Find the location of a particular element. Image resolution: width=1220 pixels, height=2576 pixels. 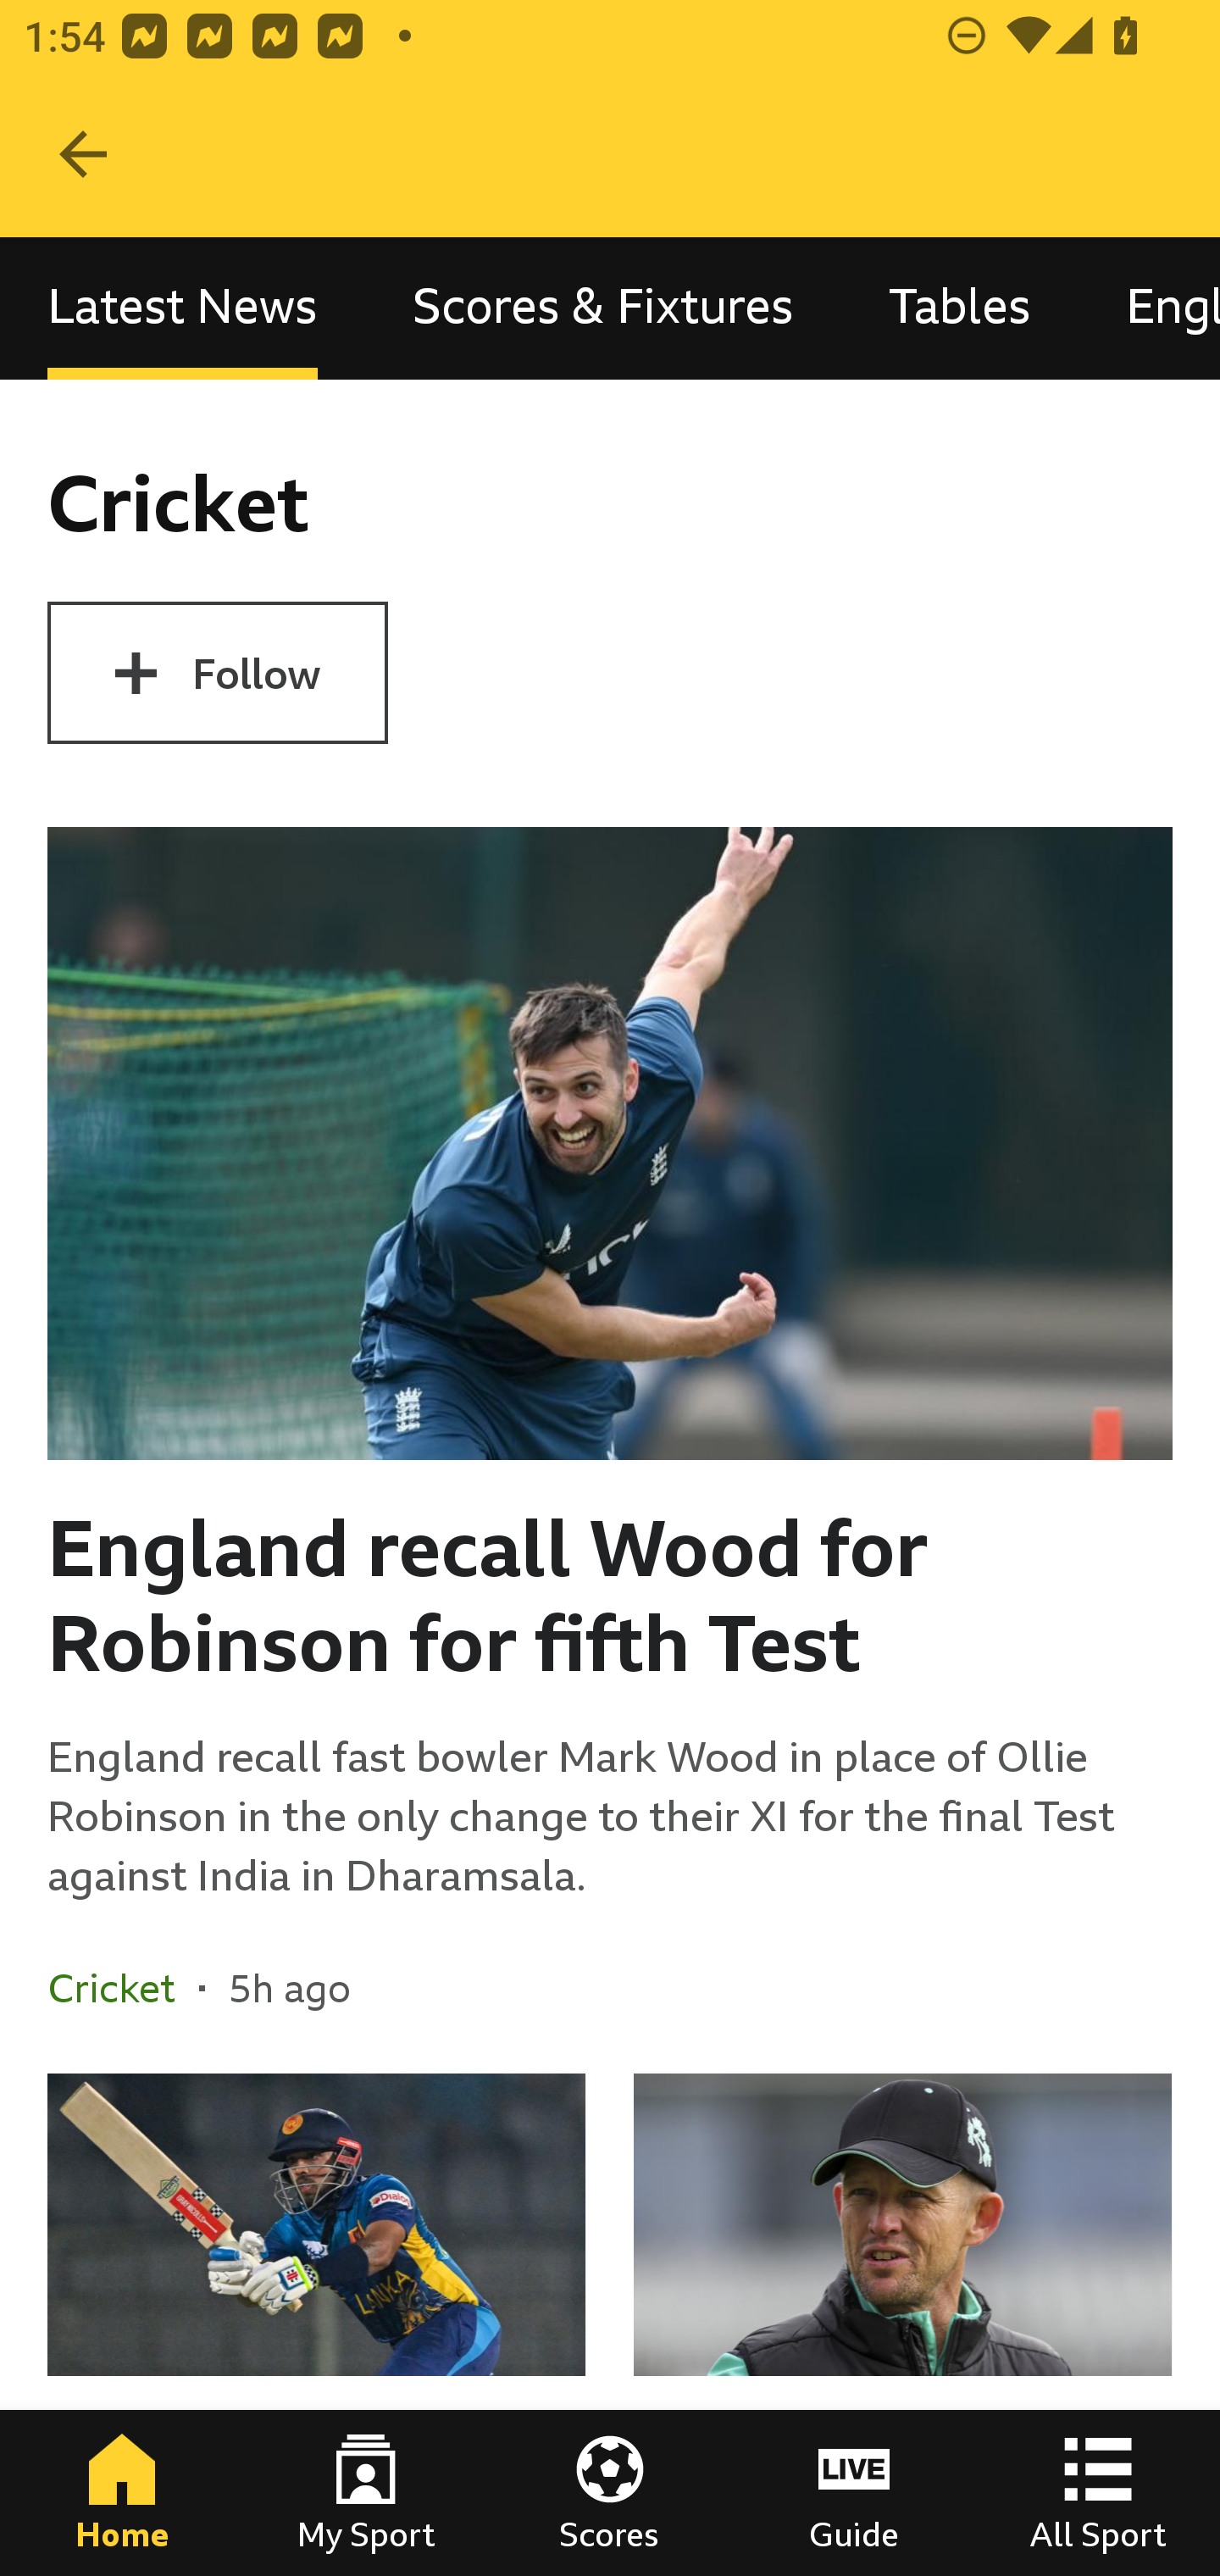

Tables is located at coordinates (959, 307).